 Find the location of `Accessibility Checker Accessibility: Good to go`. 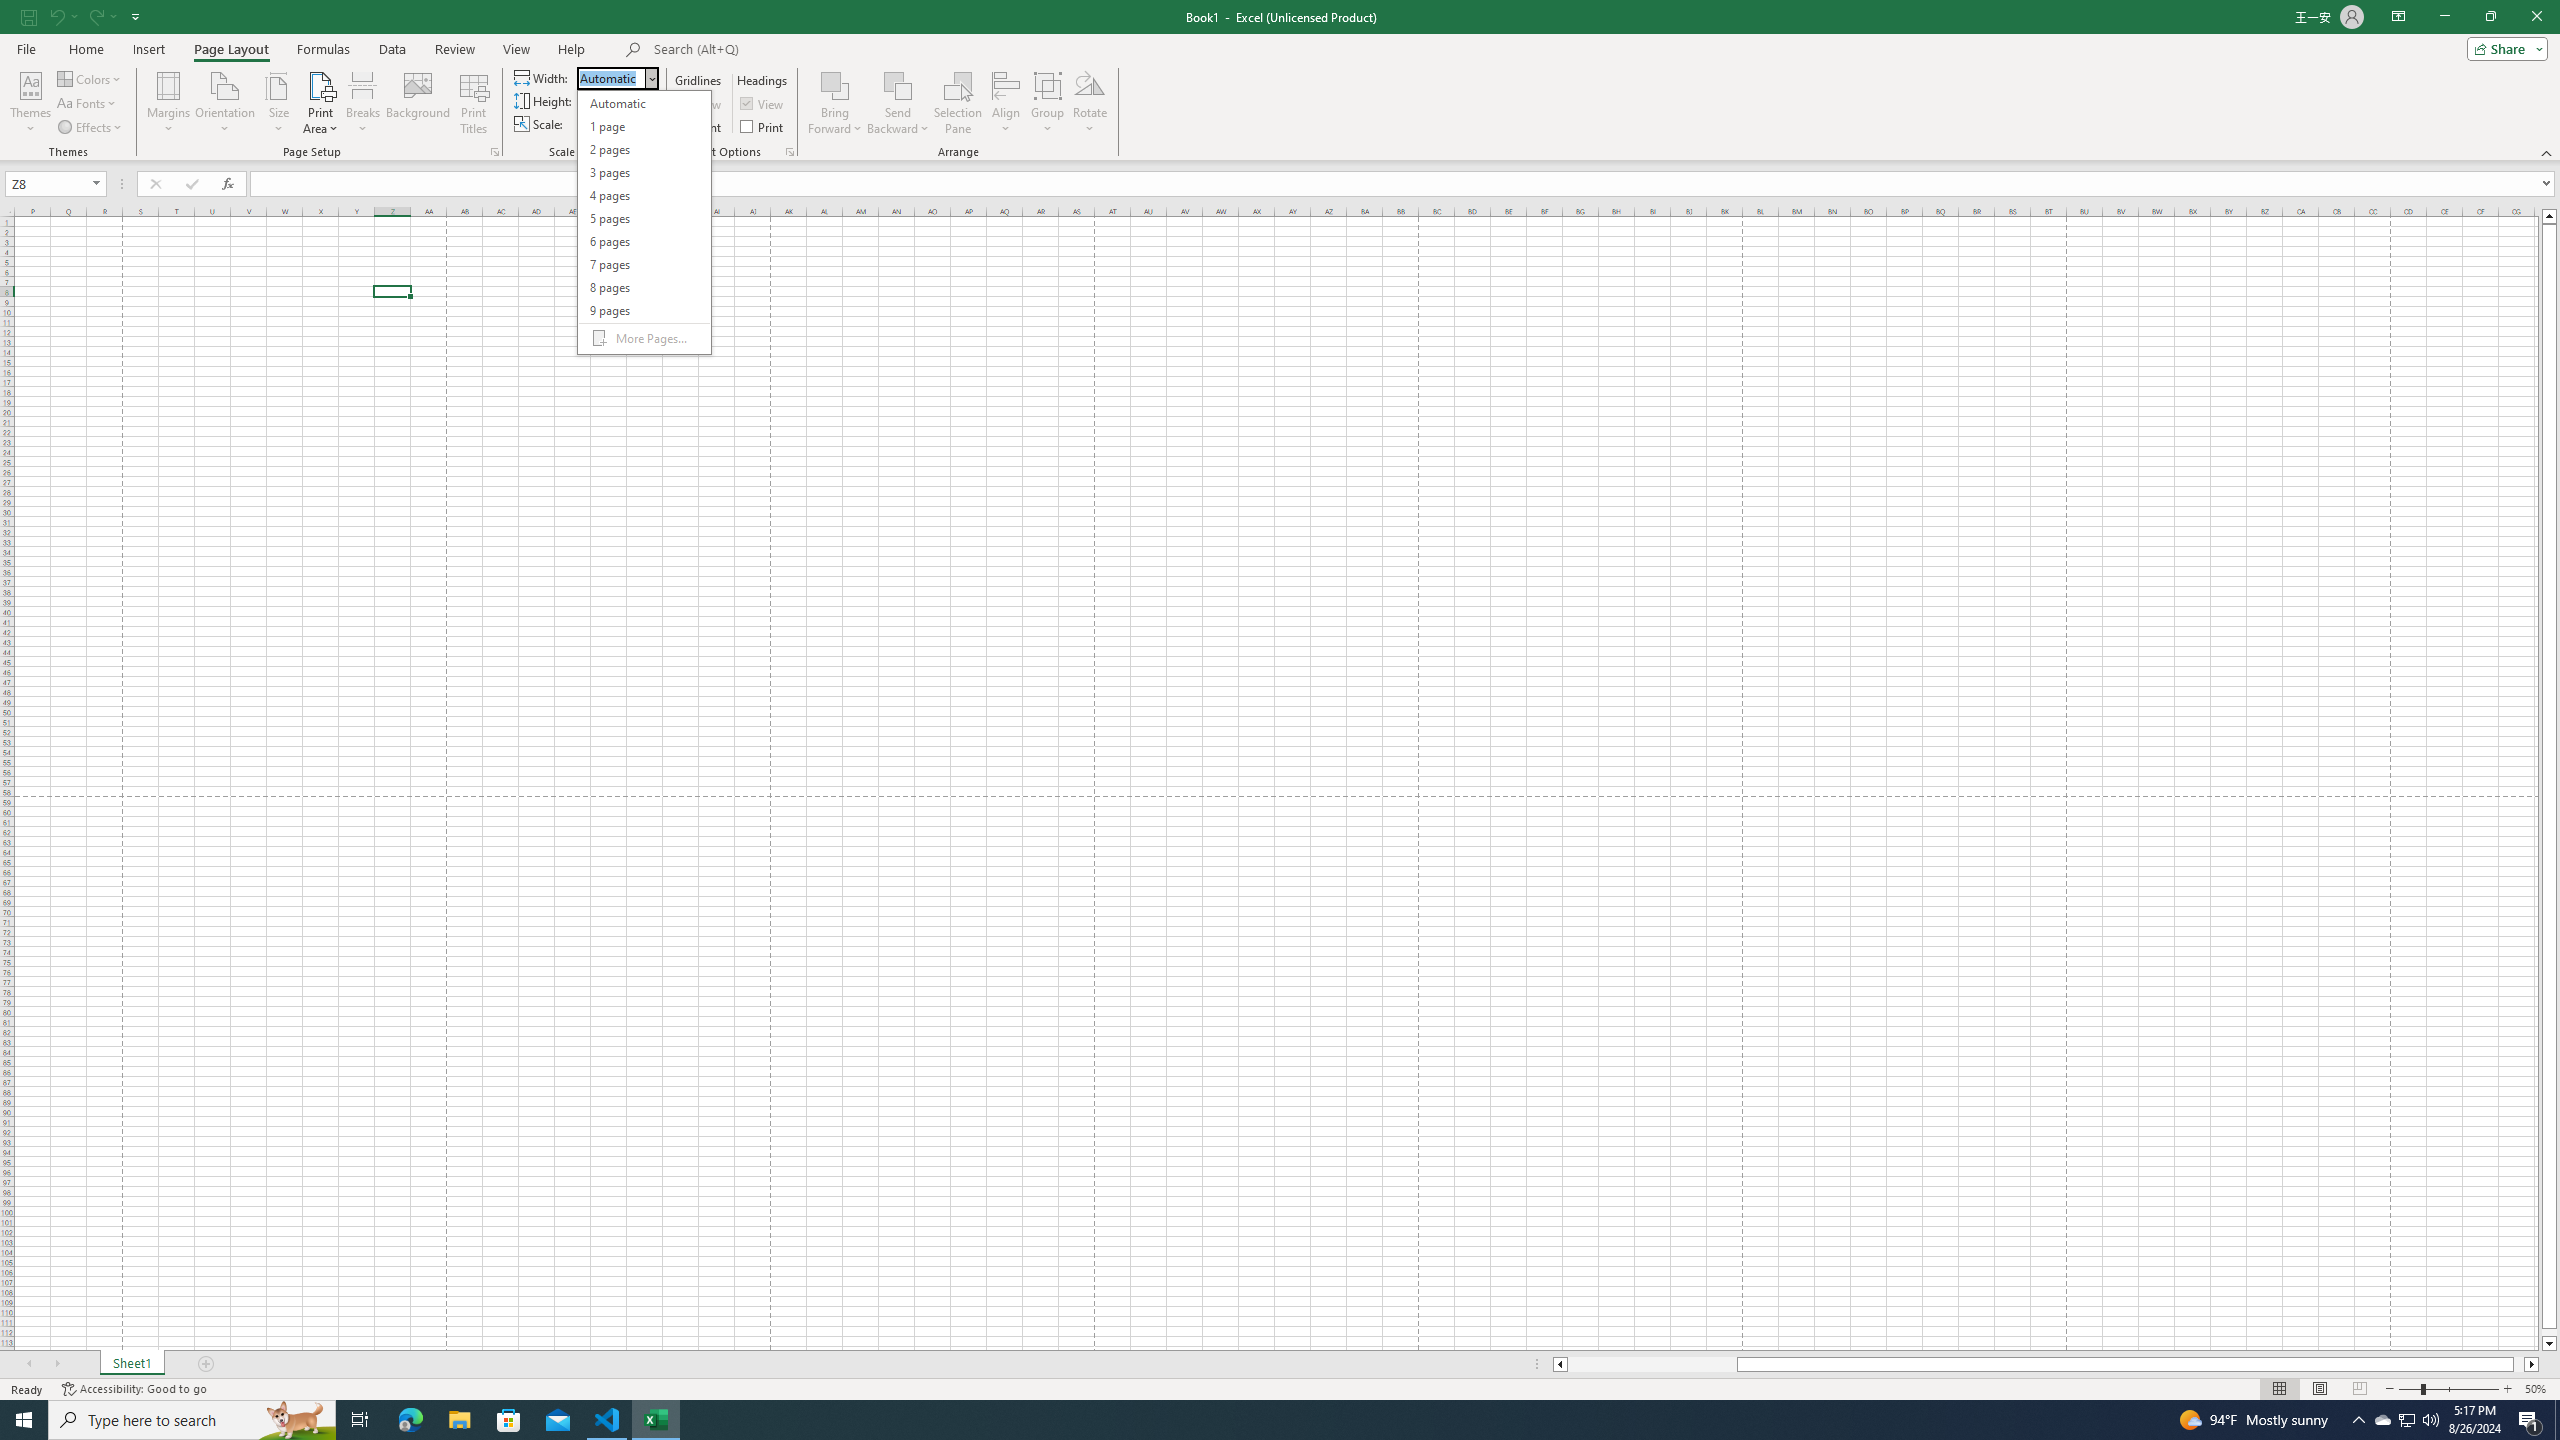

Accessibility Checker Accessibility: Good to go is located at coordinates (134, 1389).